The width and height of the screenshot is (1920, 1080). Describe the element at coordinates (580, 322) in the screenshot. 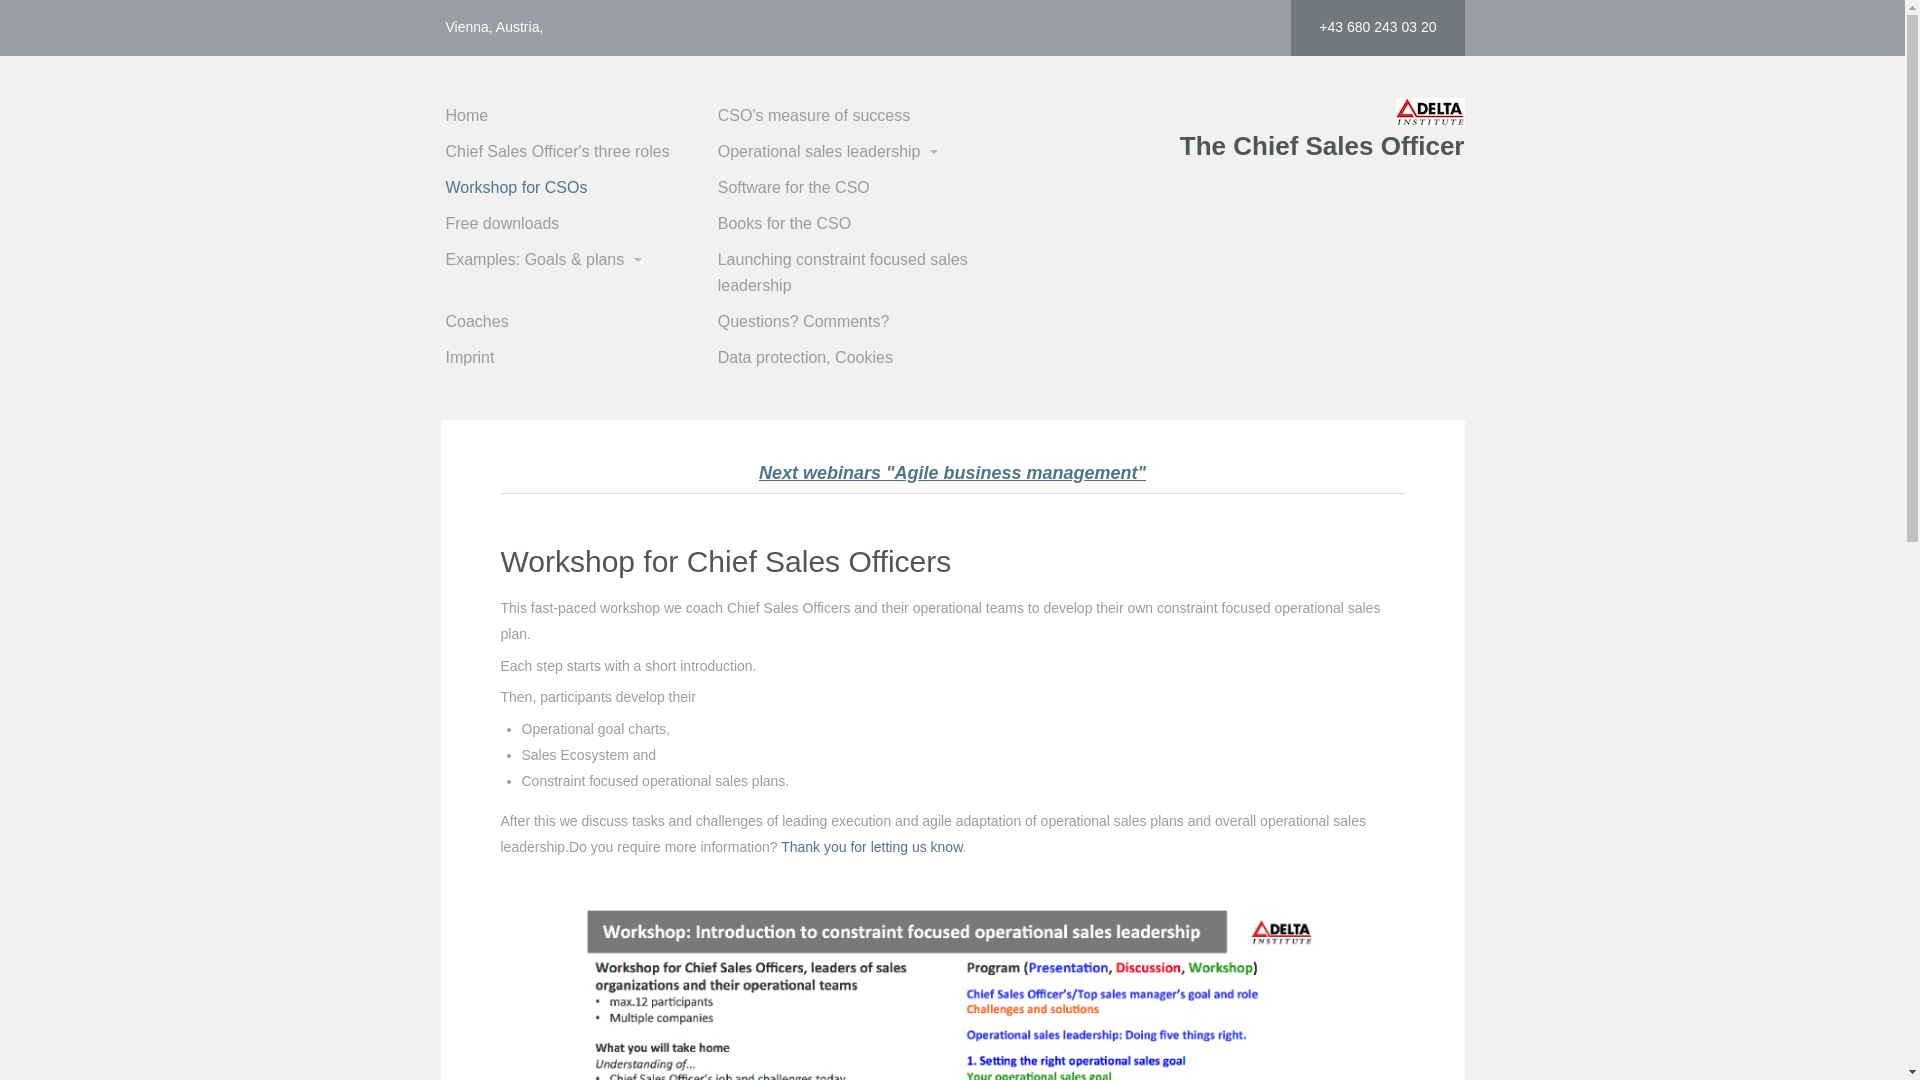

I see `Coaches` at that location.